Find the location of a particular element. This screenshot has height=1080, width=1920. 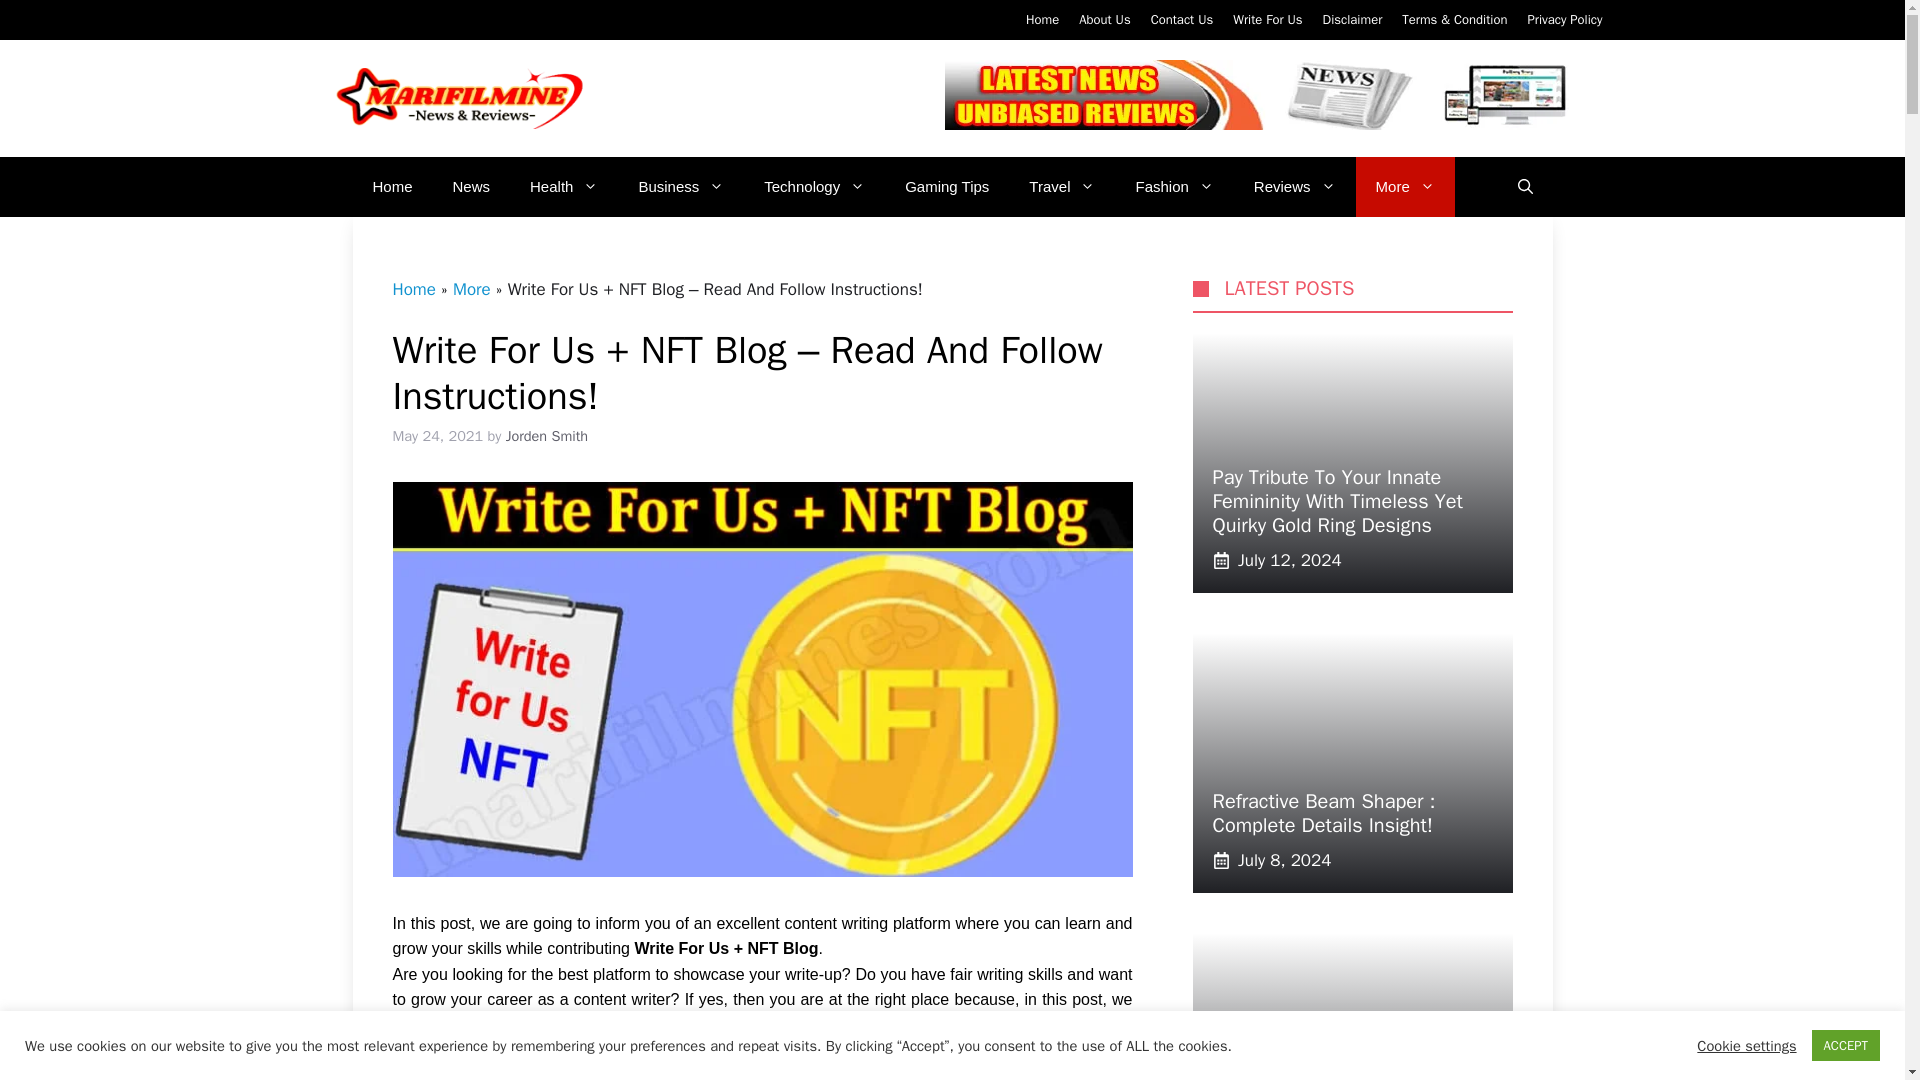

Gaming Tips is located at coordinates (947, 186).